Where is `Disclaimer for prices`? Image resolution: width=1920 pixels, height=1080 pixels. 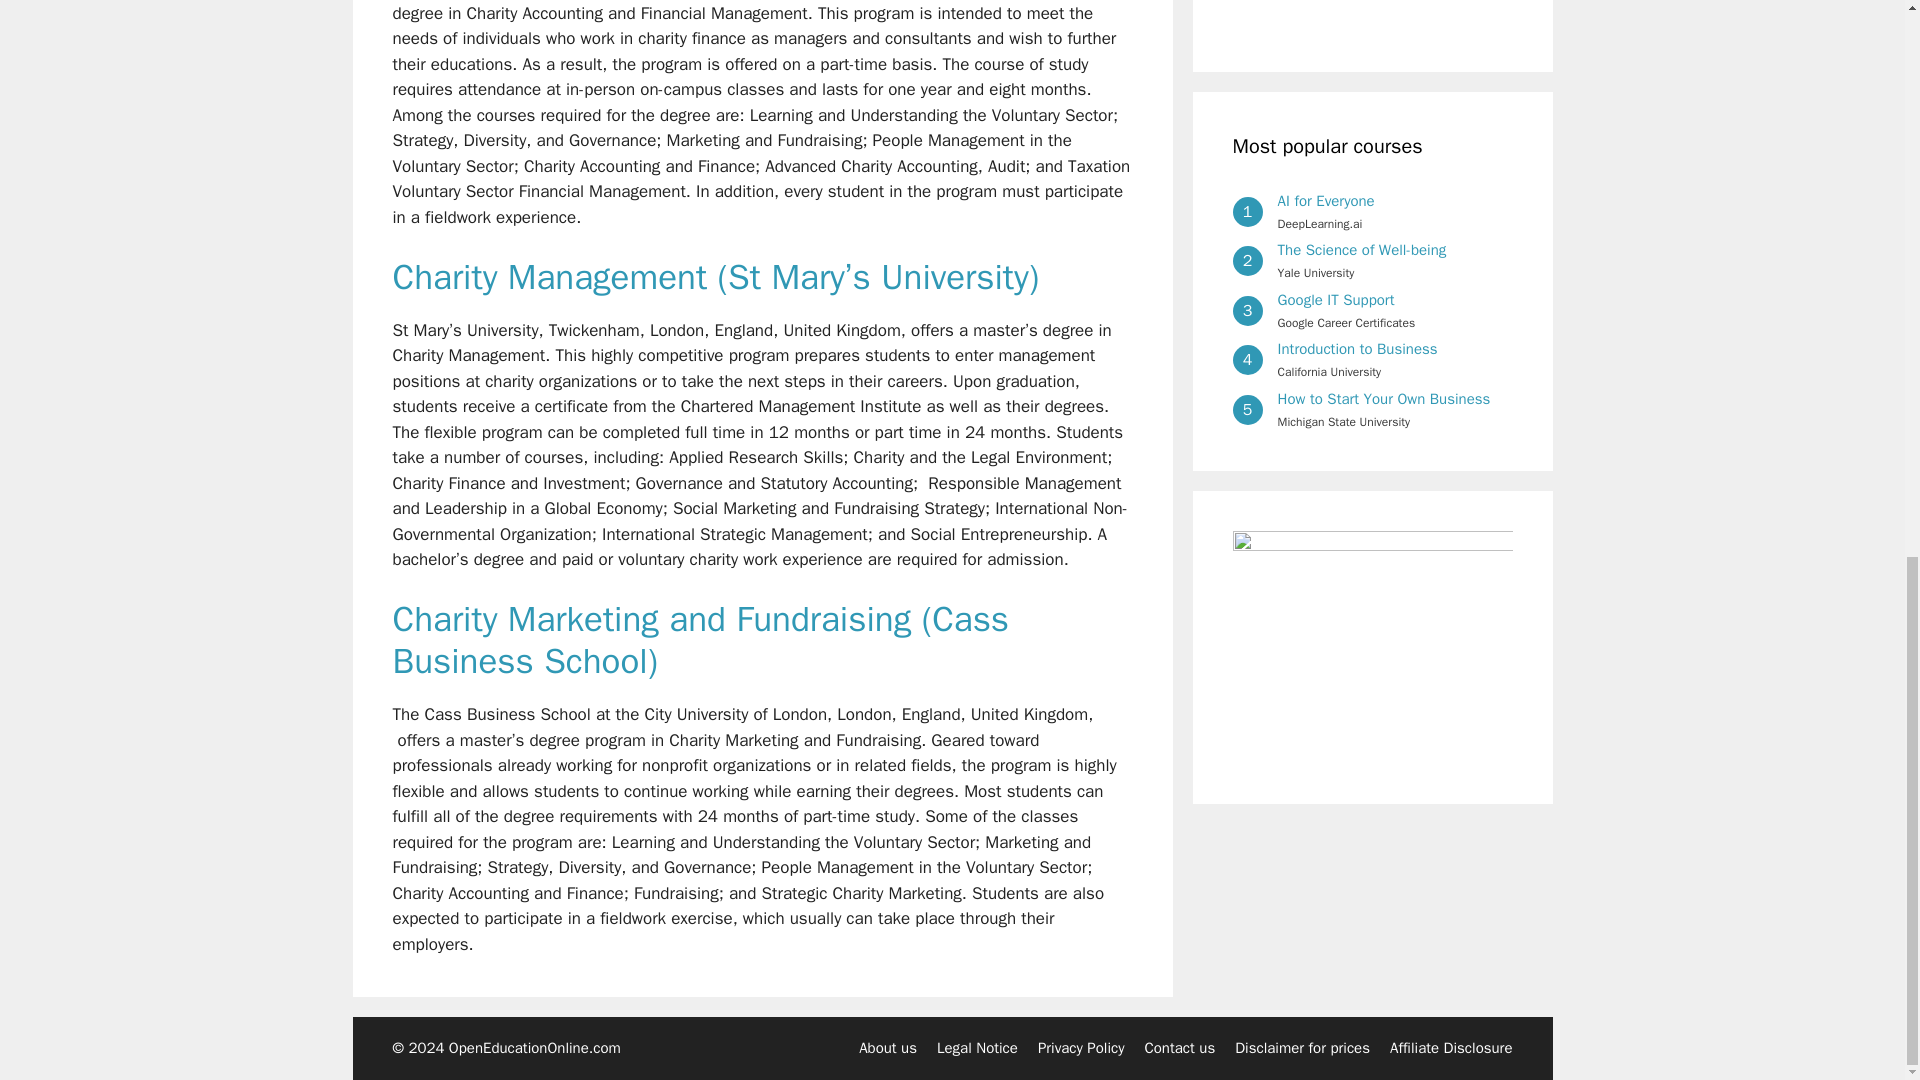 Disclaimer for prices is located at coordinates (1302, 1048).